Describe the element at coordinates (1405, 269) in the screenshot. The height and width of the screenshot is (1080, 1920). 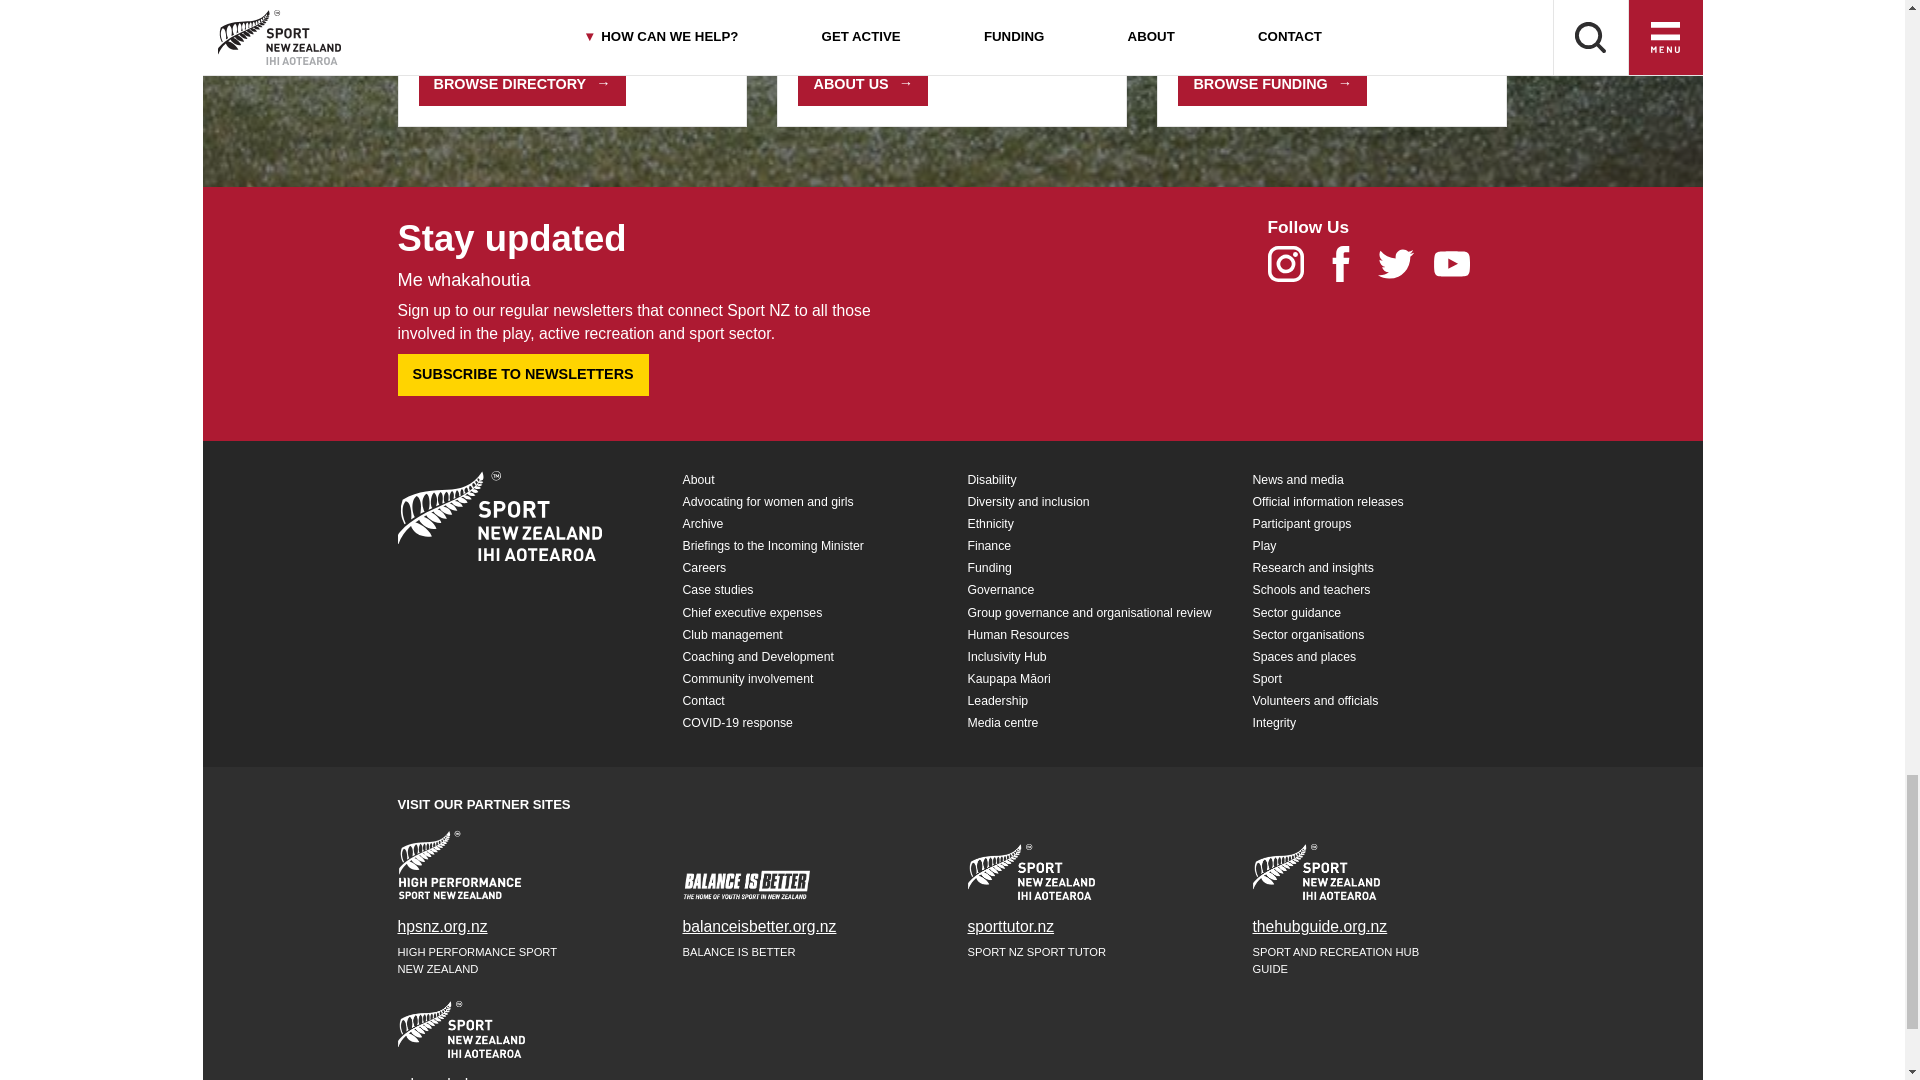
I see `Twitter` at that location.